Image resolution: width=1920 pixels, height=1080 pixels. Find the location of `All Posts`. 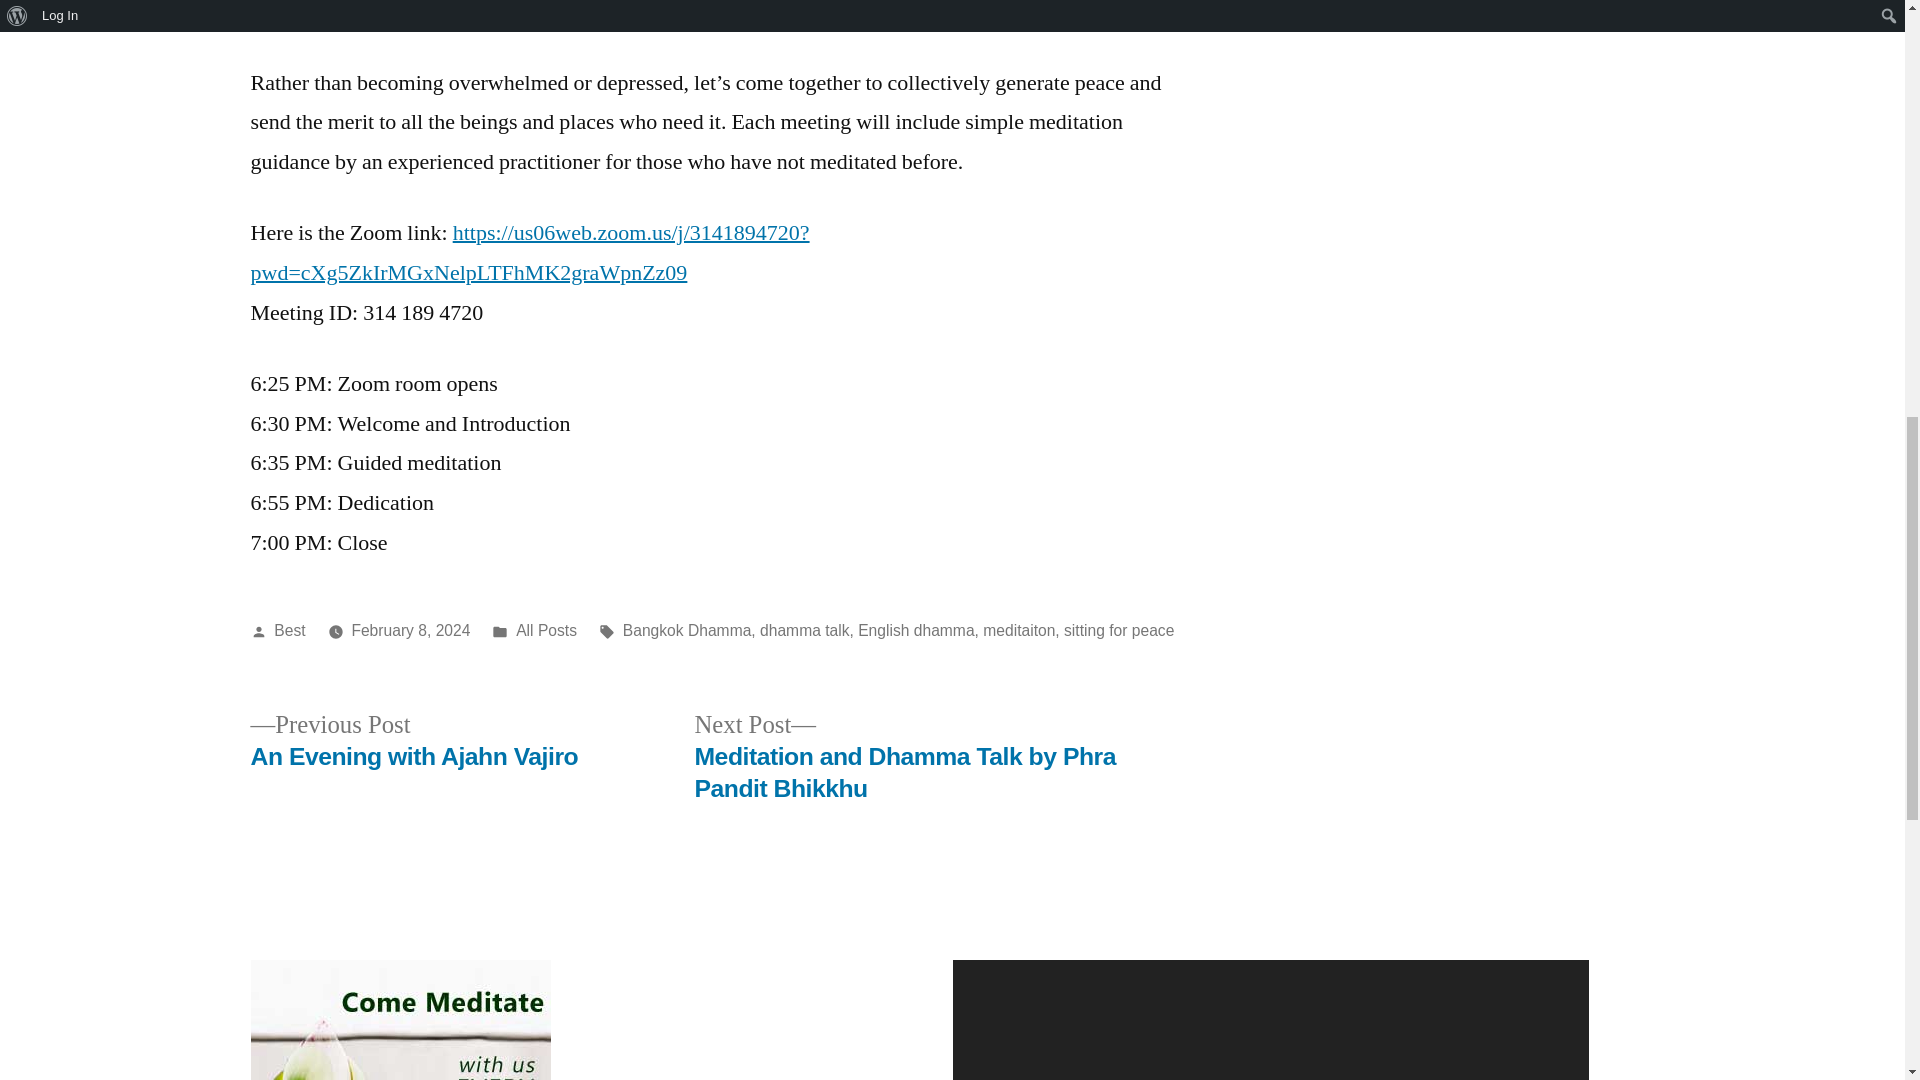

All Posts is located at coordinates (546, 630).